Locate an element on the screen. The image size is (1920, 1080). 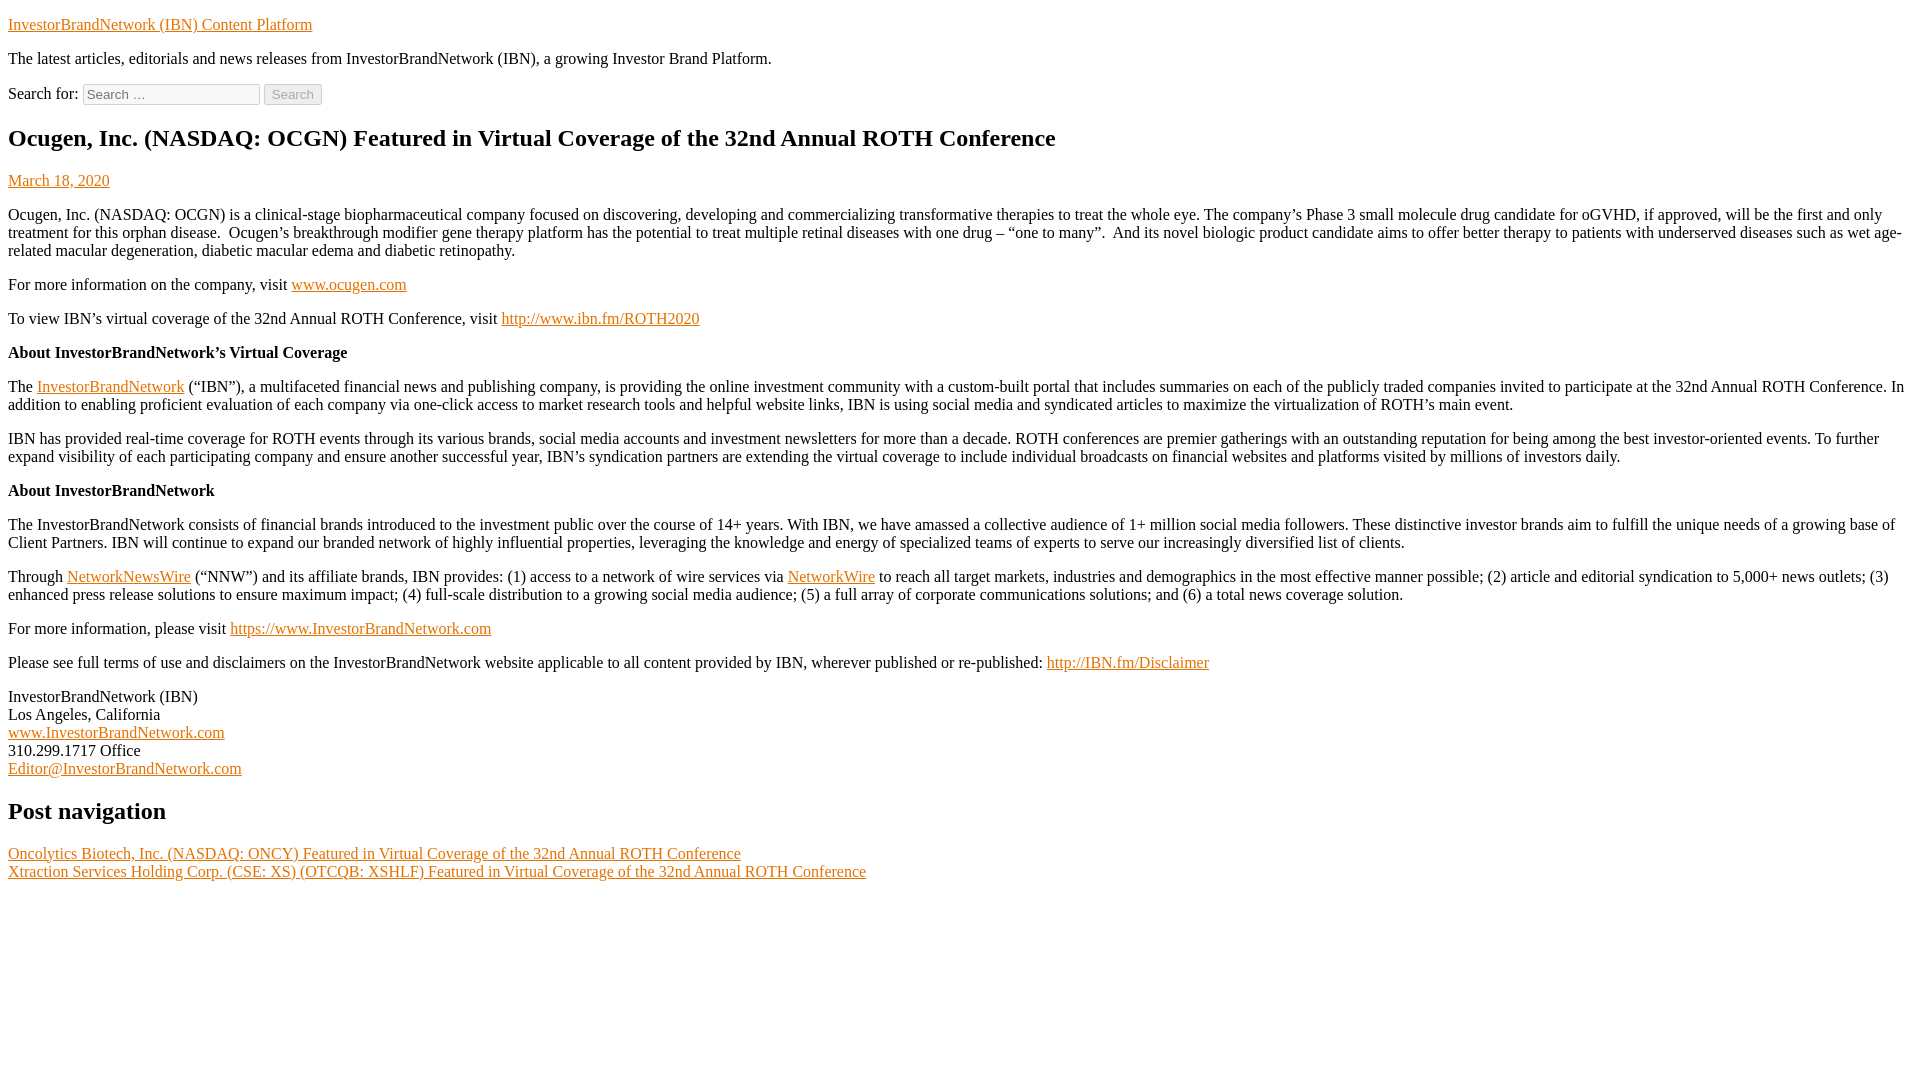
NetworkWire is located at coordinates (831, 576).